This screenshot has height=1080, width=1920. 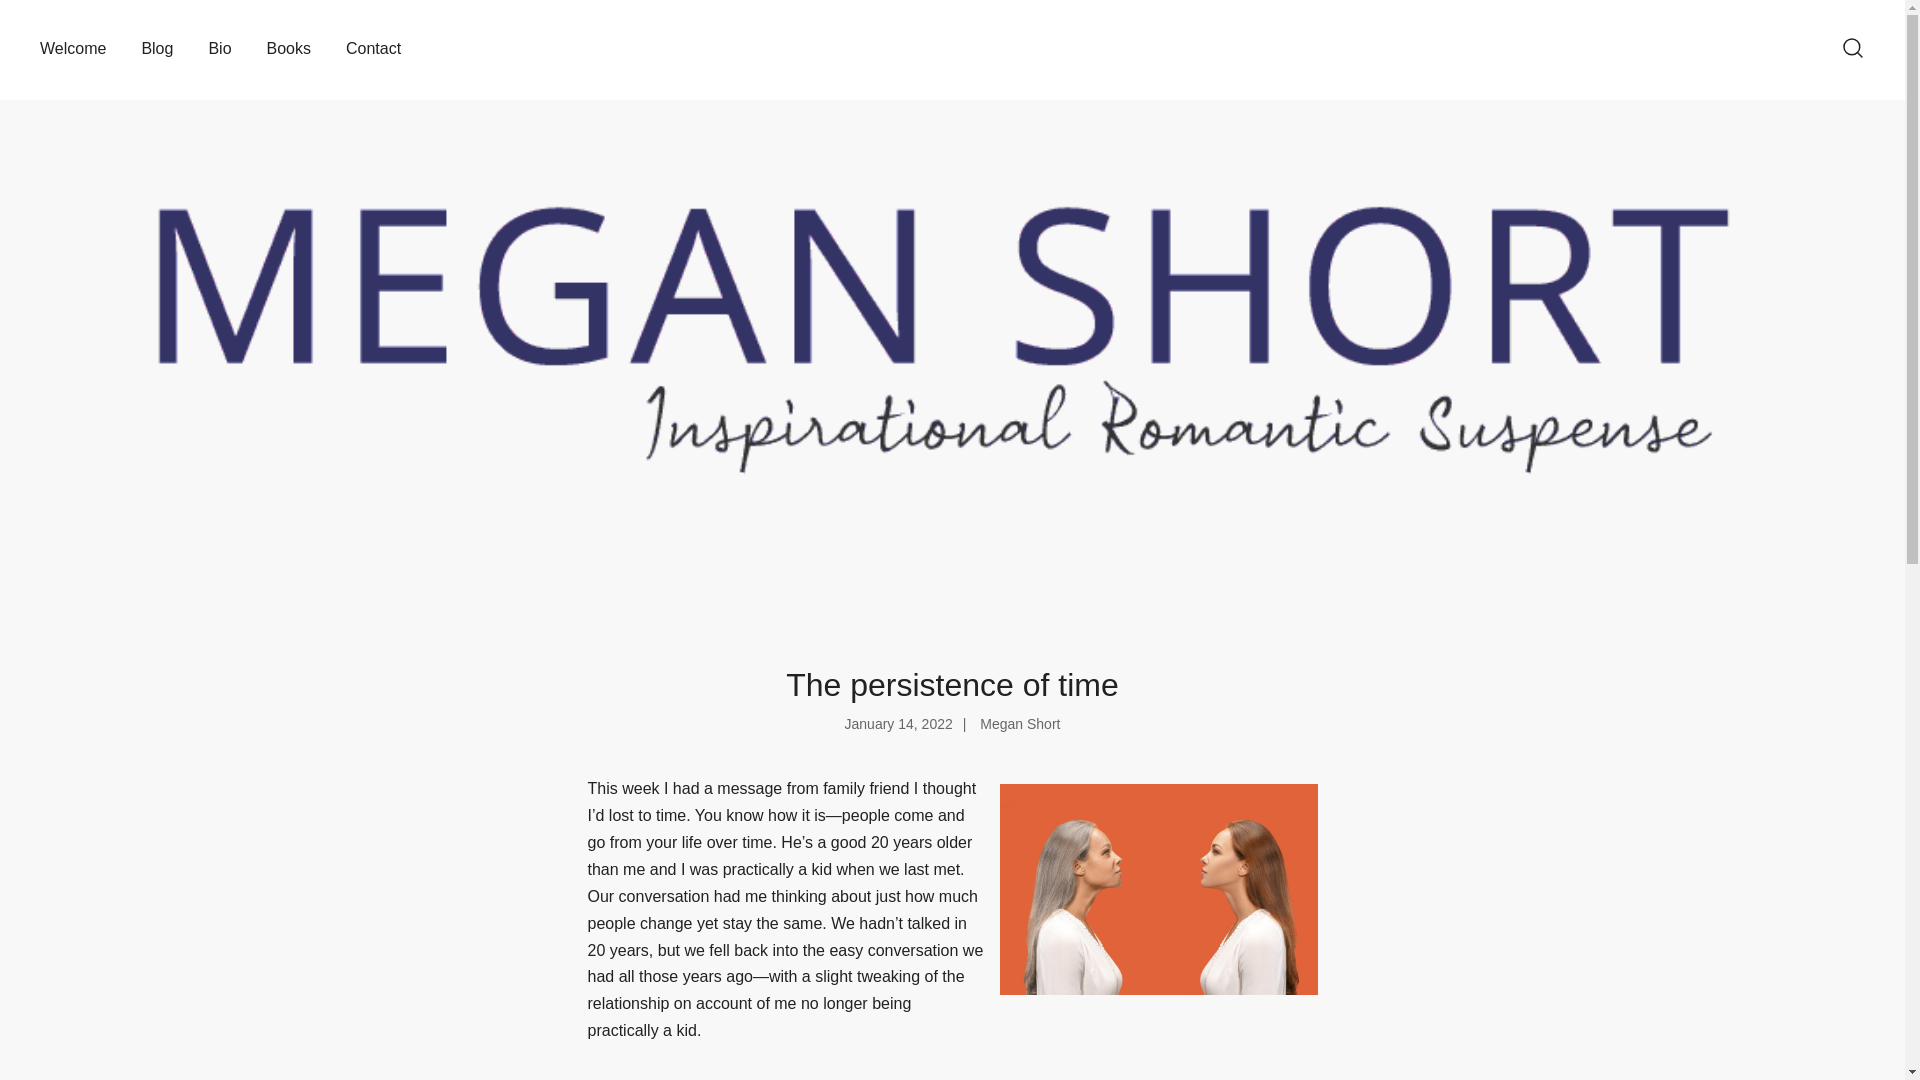 I want to click on Books, so click(x=288, y=49).